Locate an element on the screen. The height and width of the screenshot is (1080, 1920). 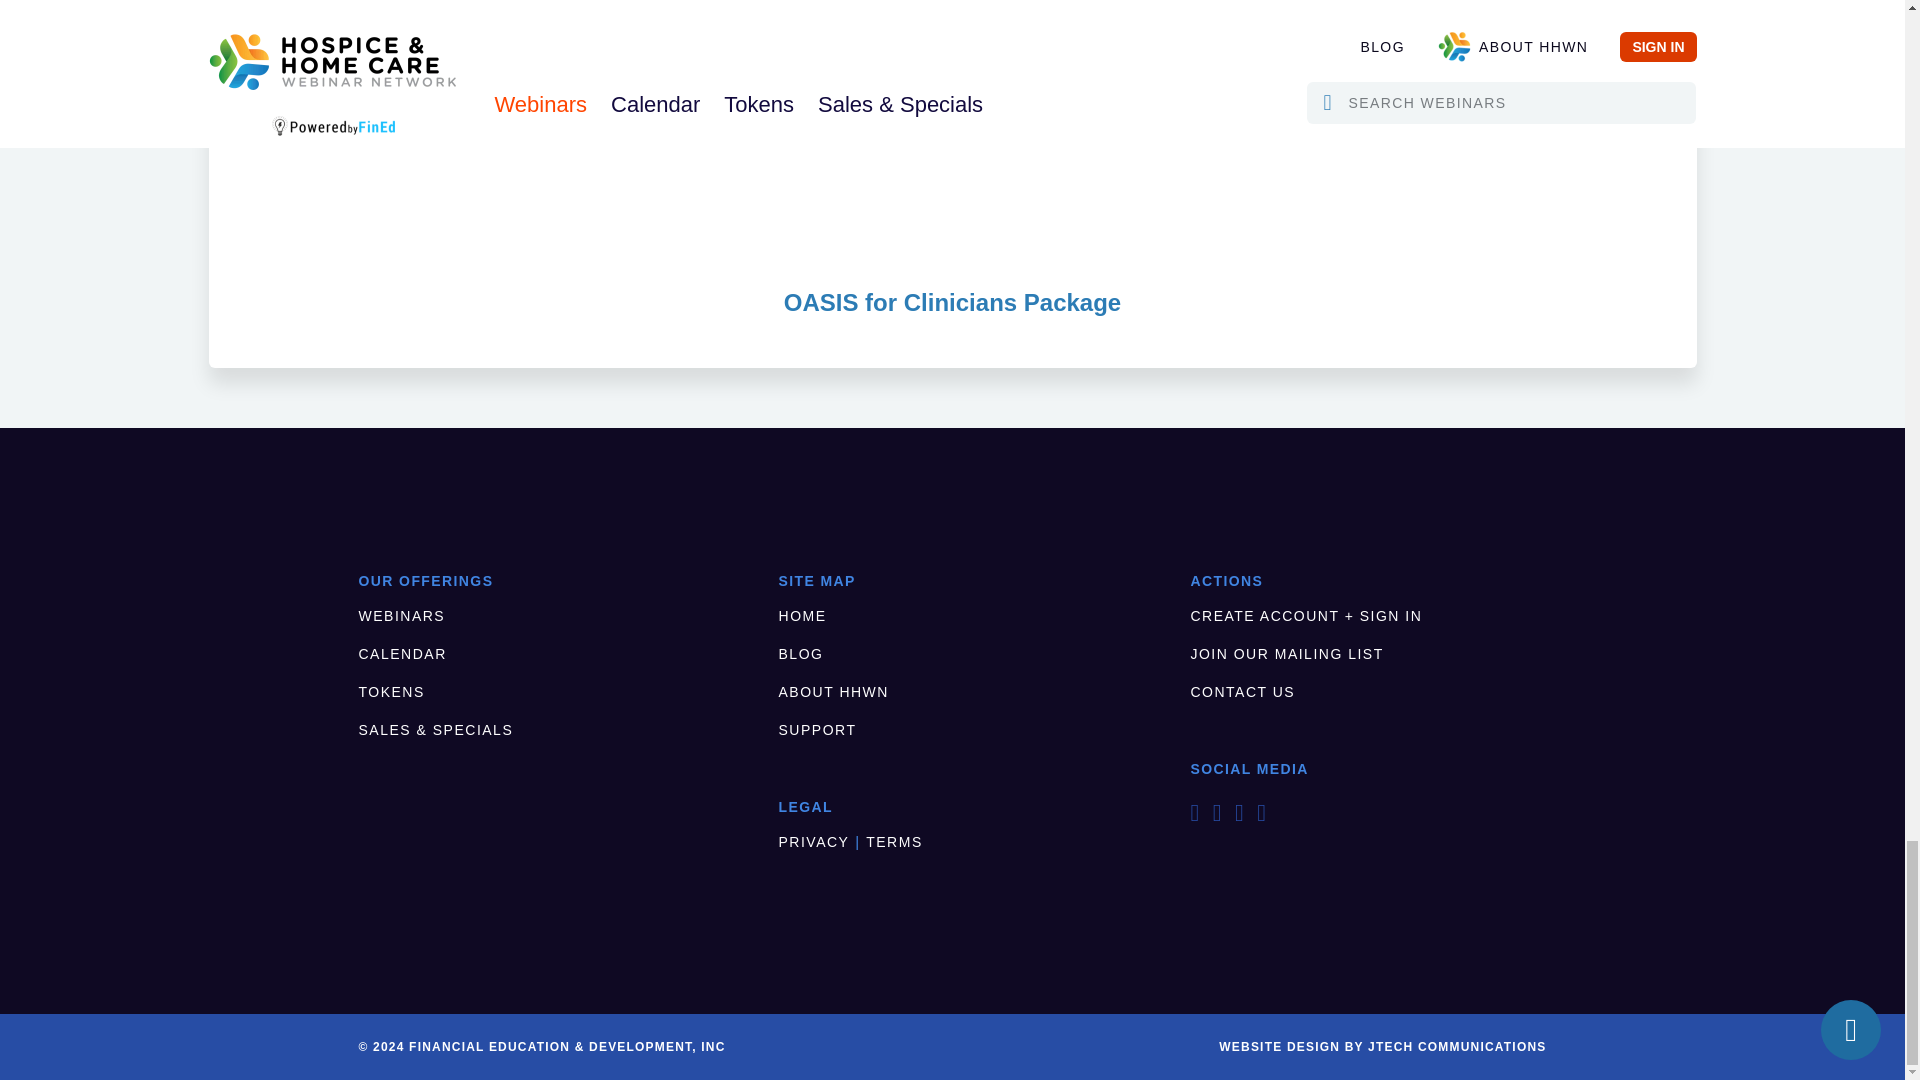
TERMS is located at coordinates (894, 841).